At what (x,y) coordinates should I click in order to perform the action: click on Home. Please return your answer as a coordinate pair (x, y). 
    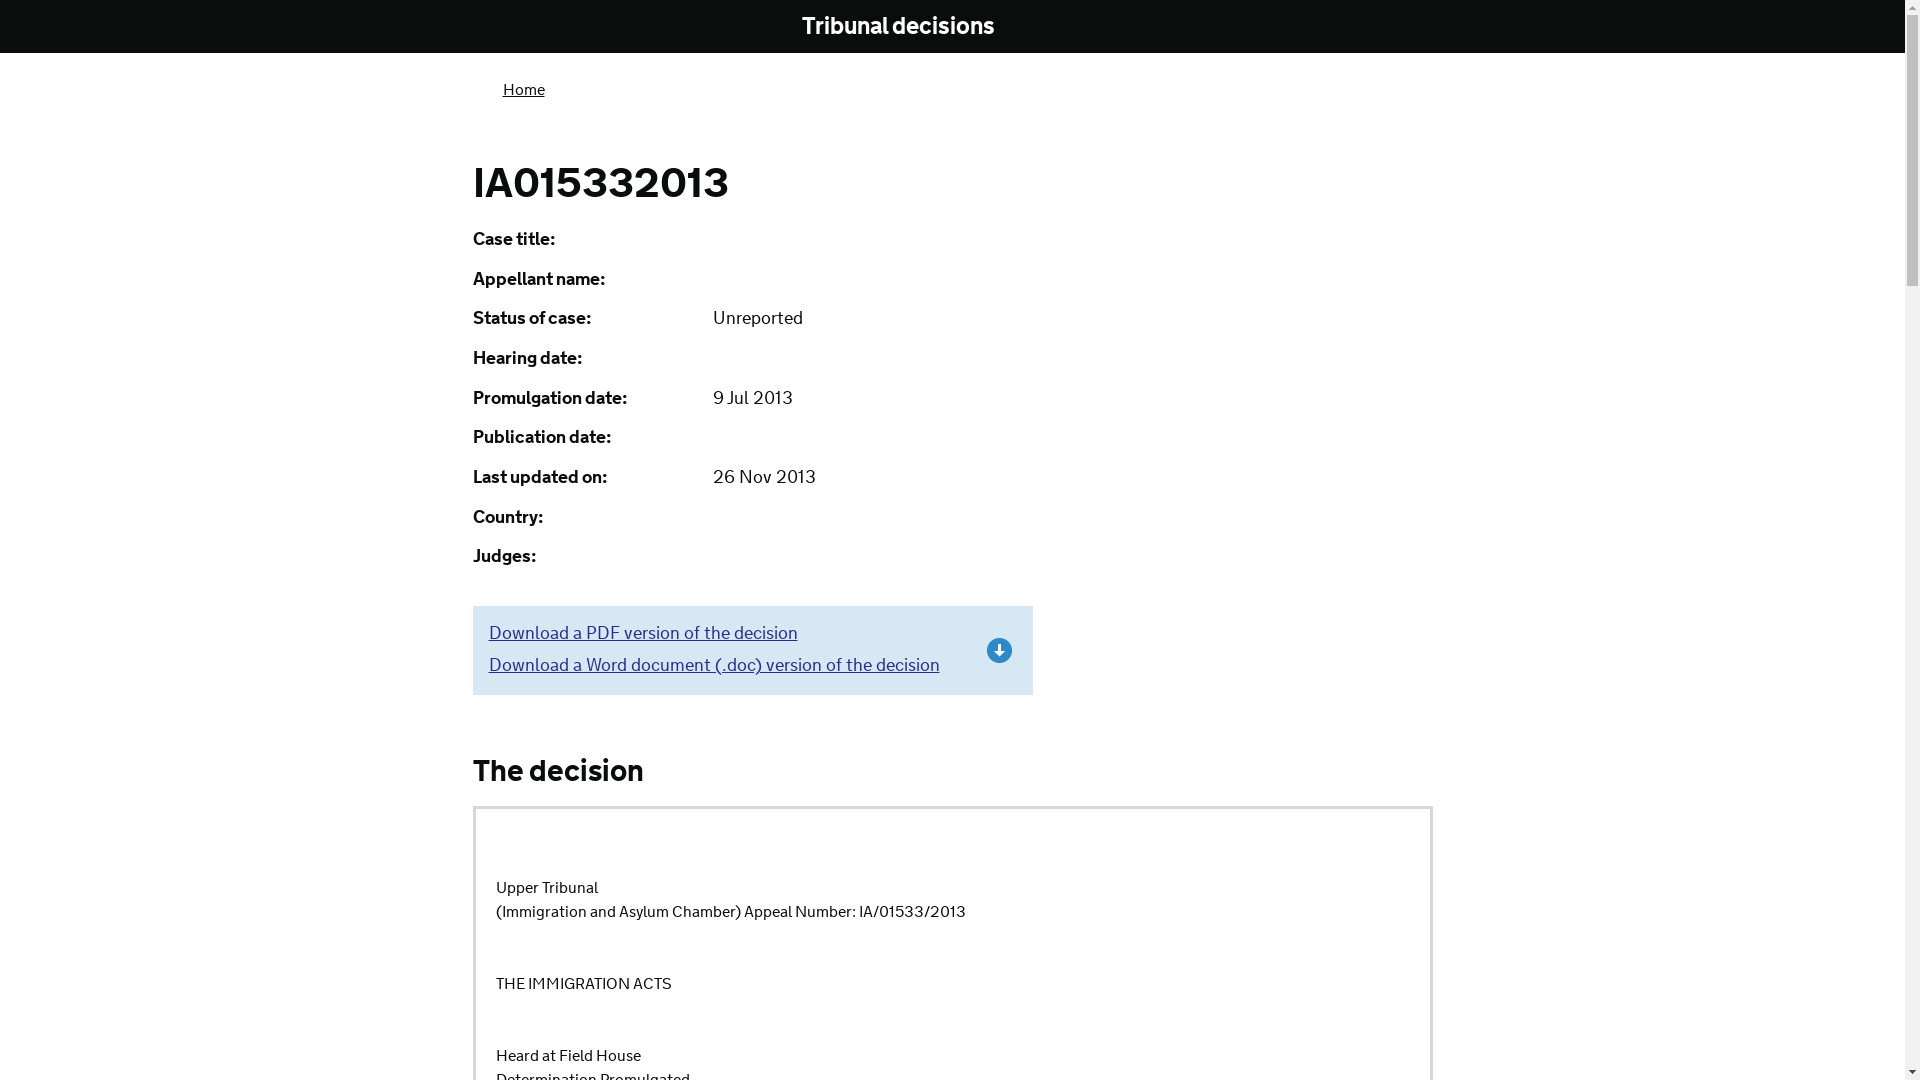
    Looking at the image, I should click on (522, 90).